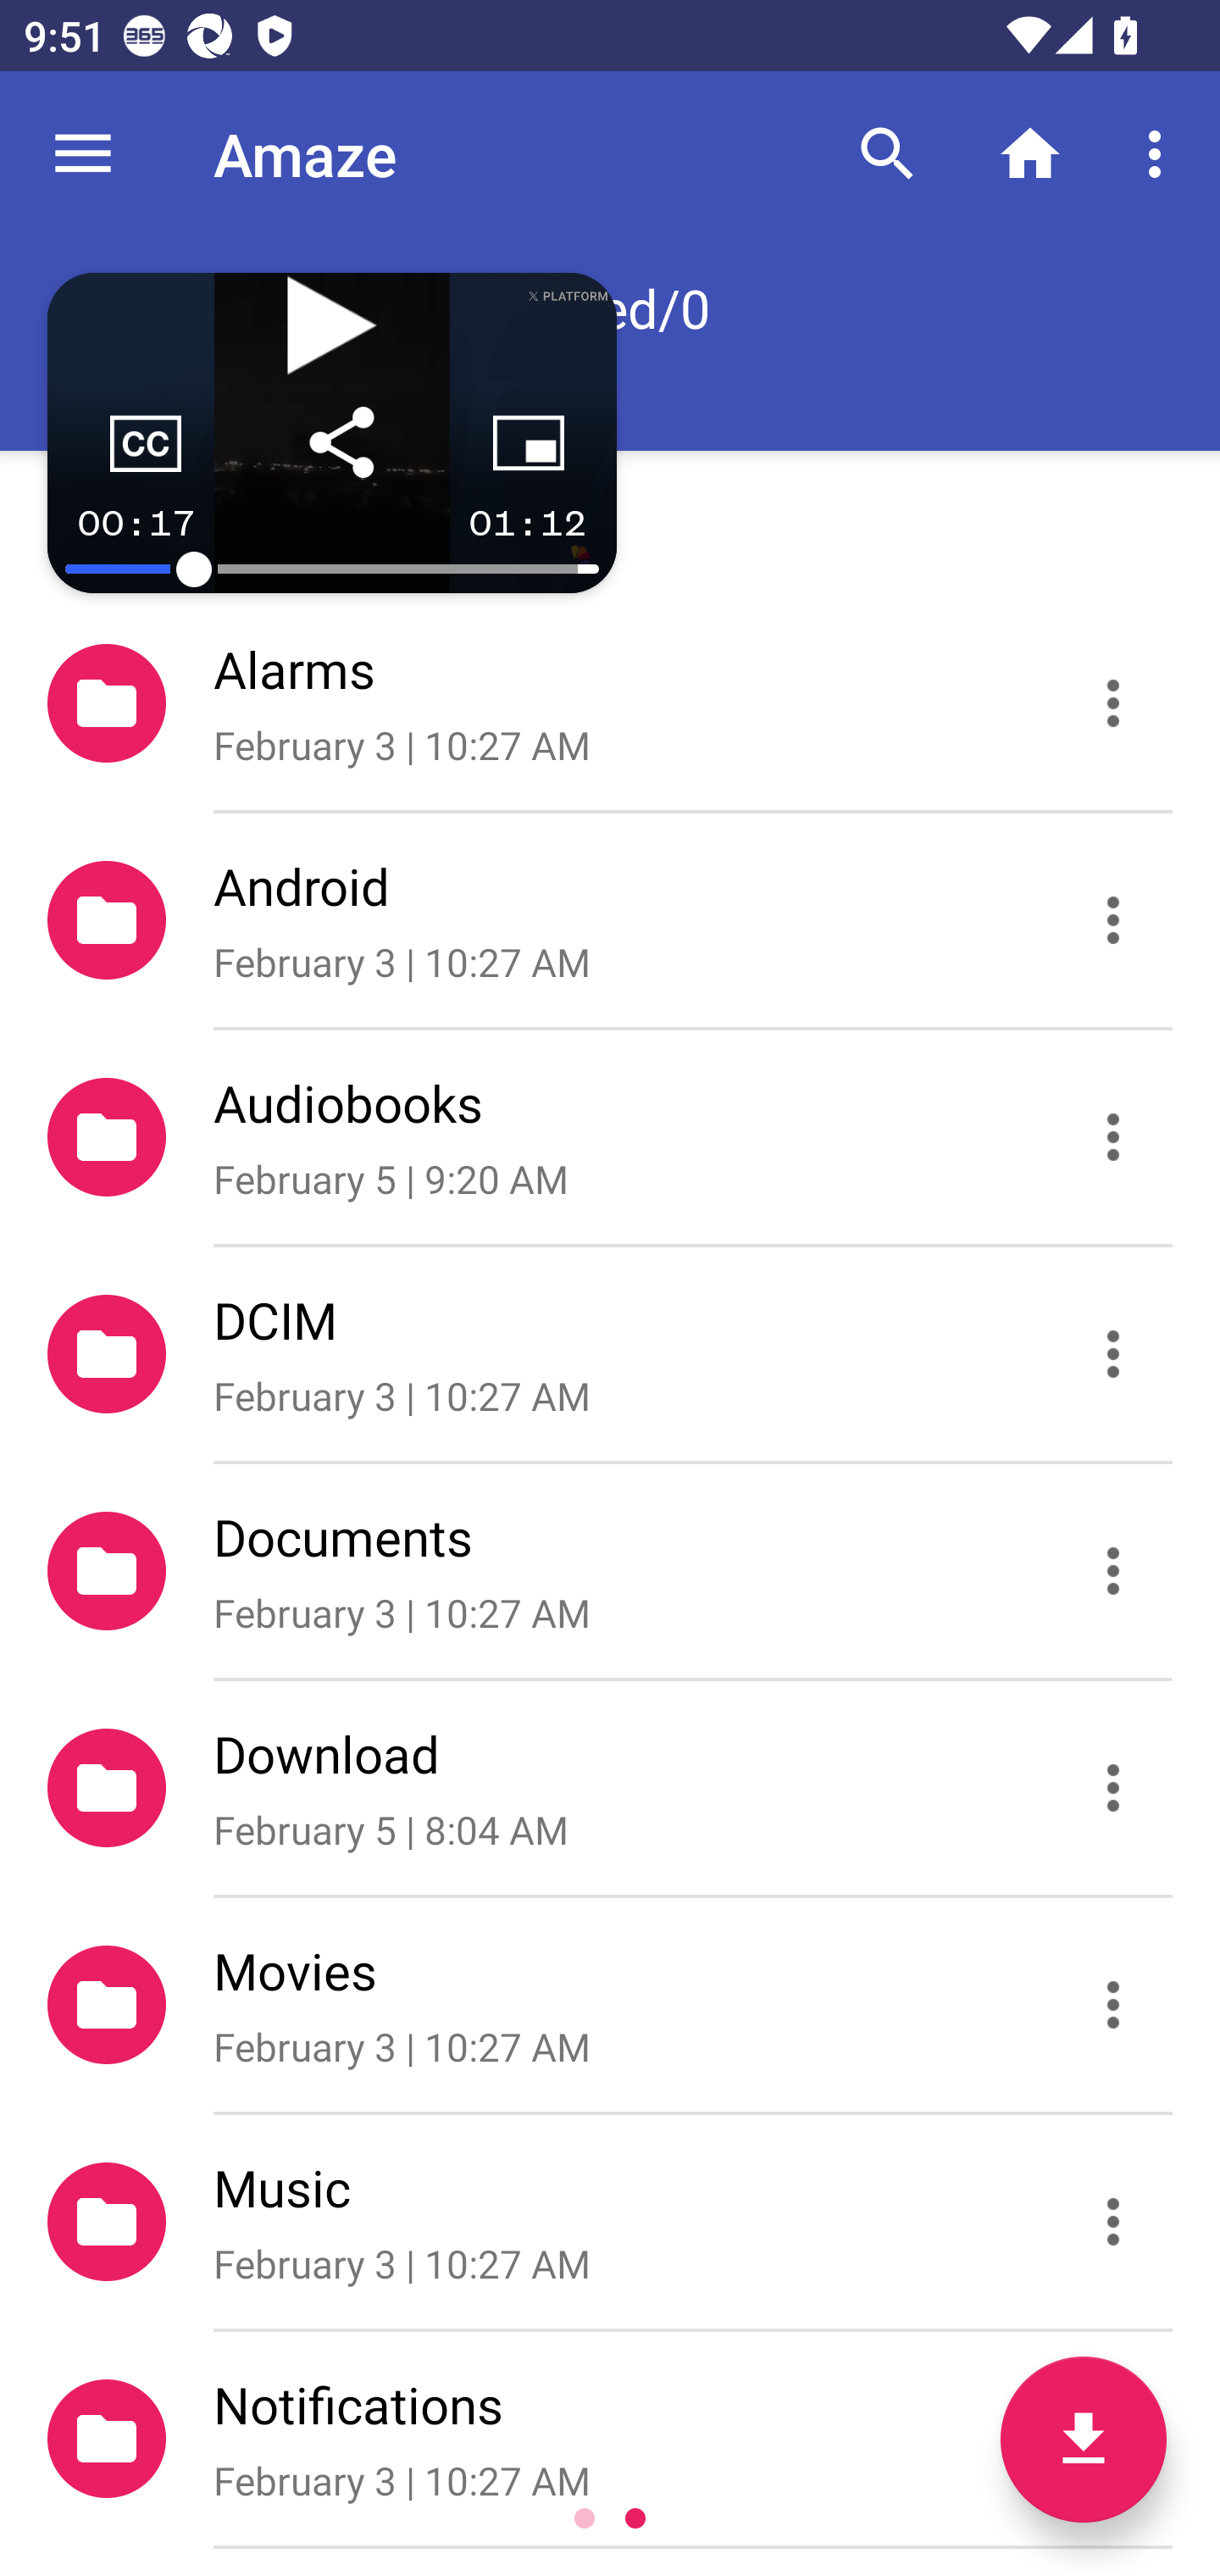 This screenshot has height=2576, width=1220. I want to click on Audiobooks February 5 | 9:20 AM, so click(610, 1137).